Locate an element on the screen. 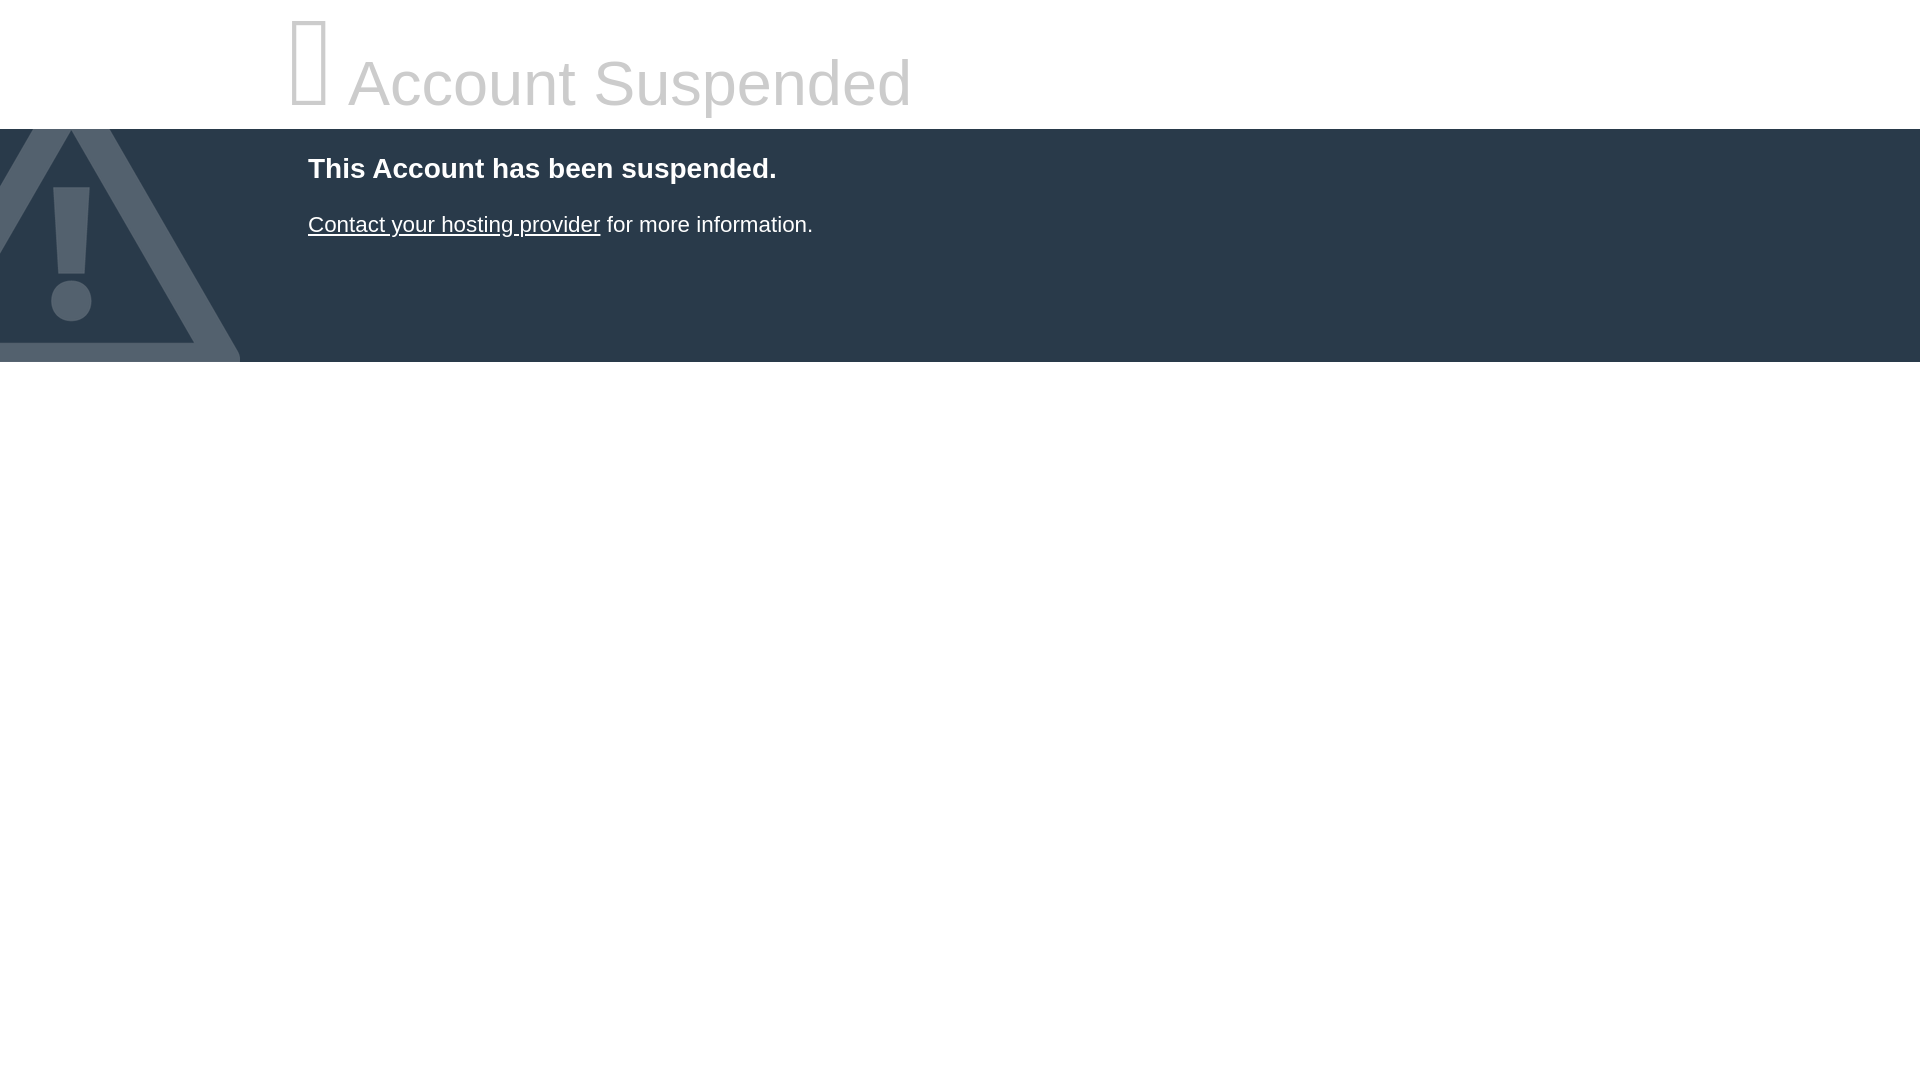  Contact your hosting provider is located at coordinates (453, 224).